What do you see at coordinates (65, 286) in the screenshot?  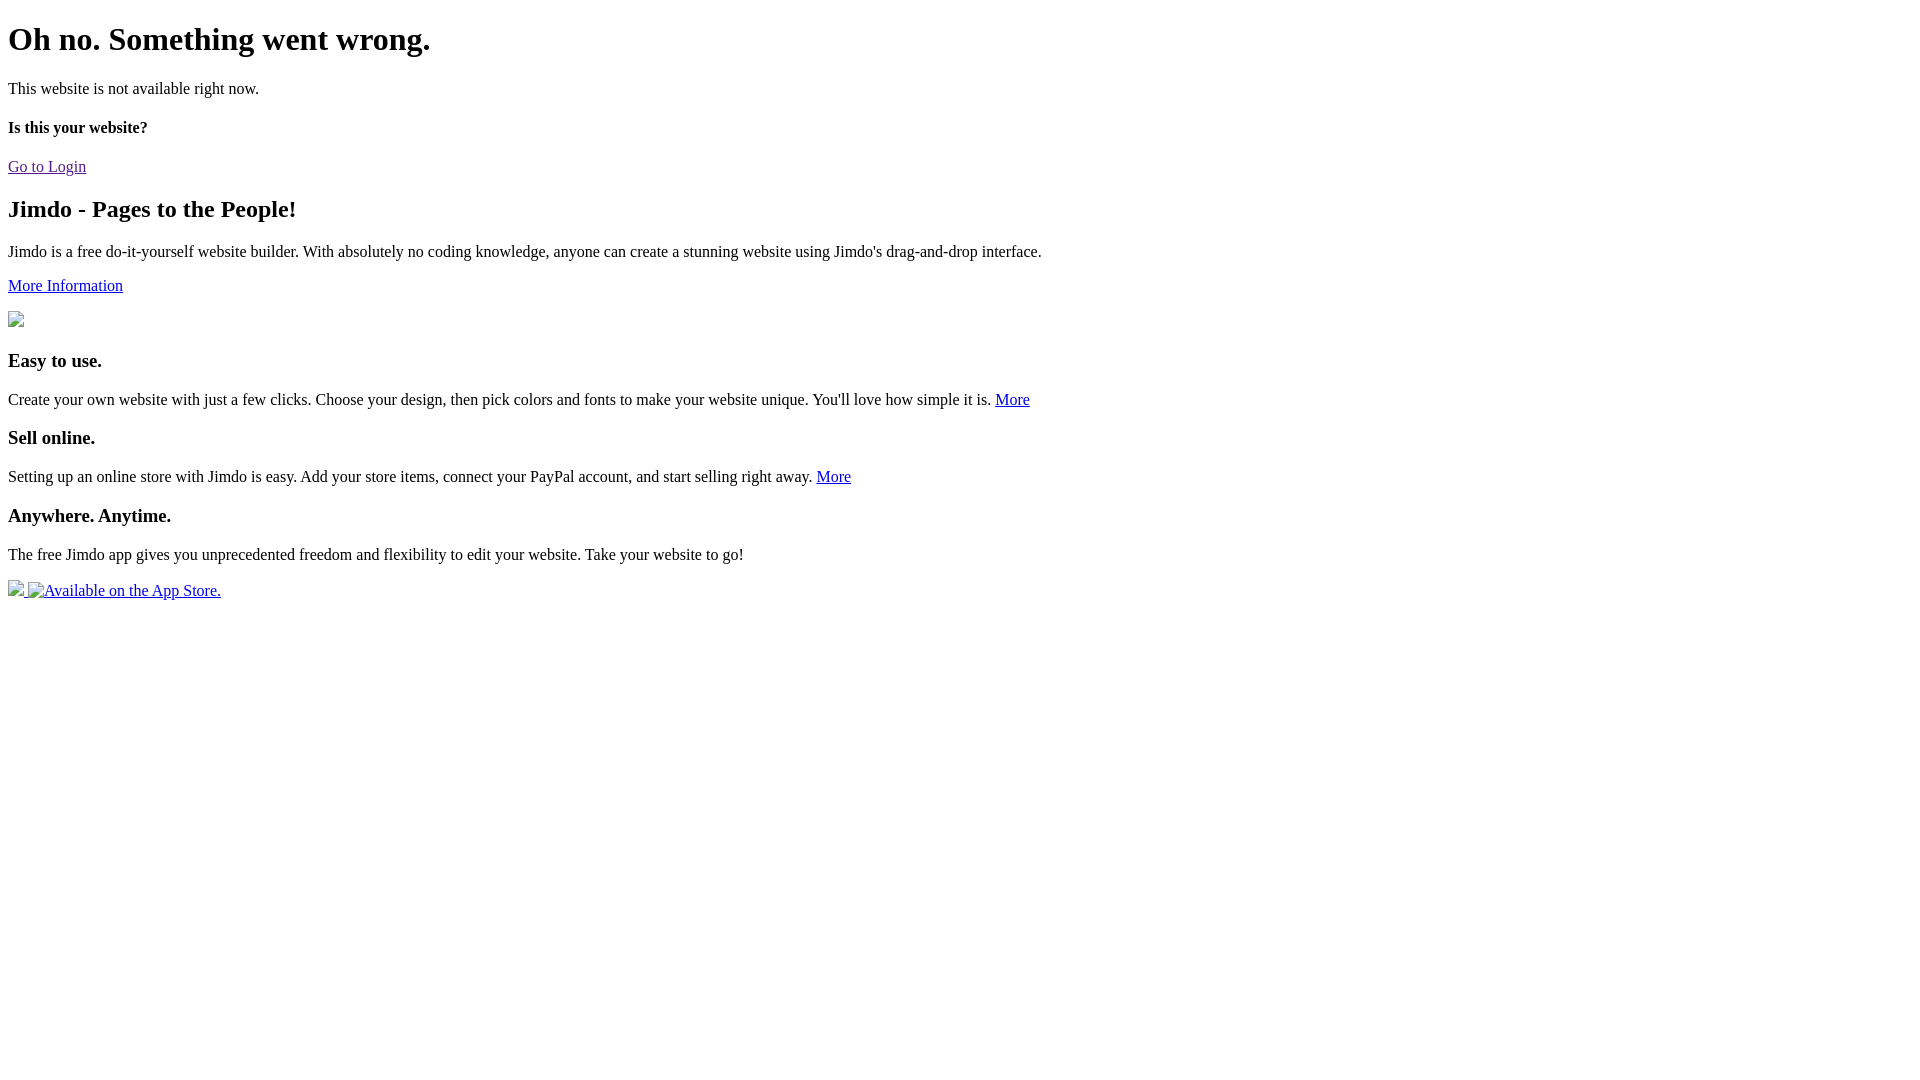 I see `More Information` at bounding box center [65, 286].